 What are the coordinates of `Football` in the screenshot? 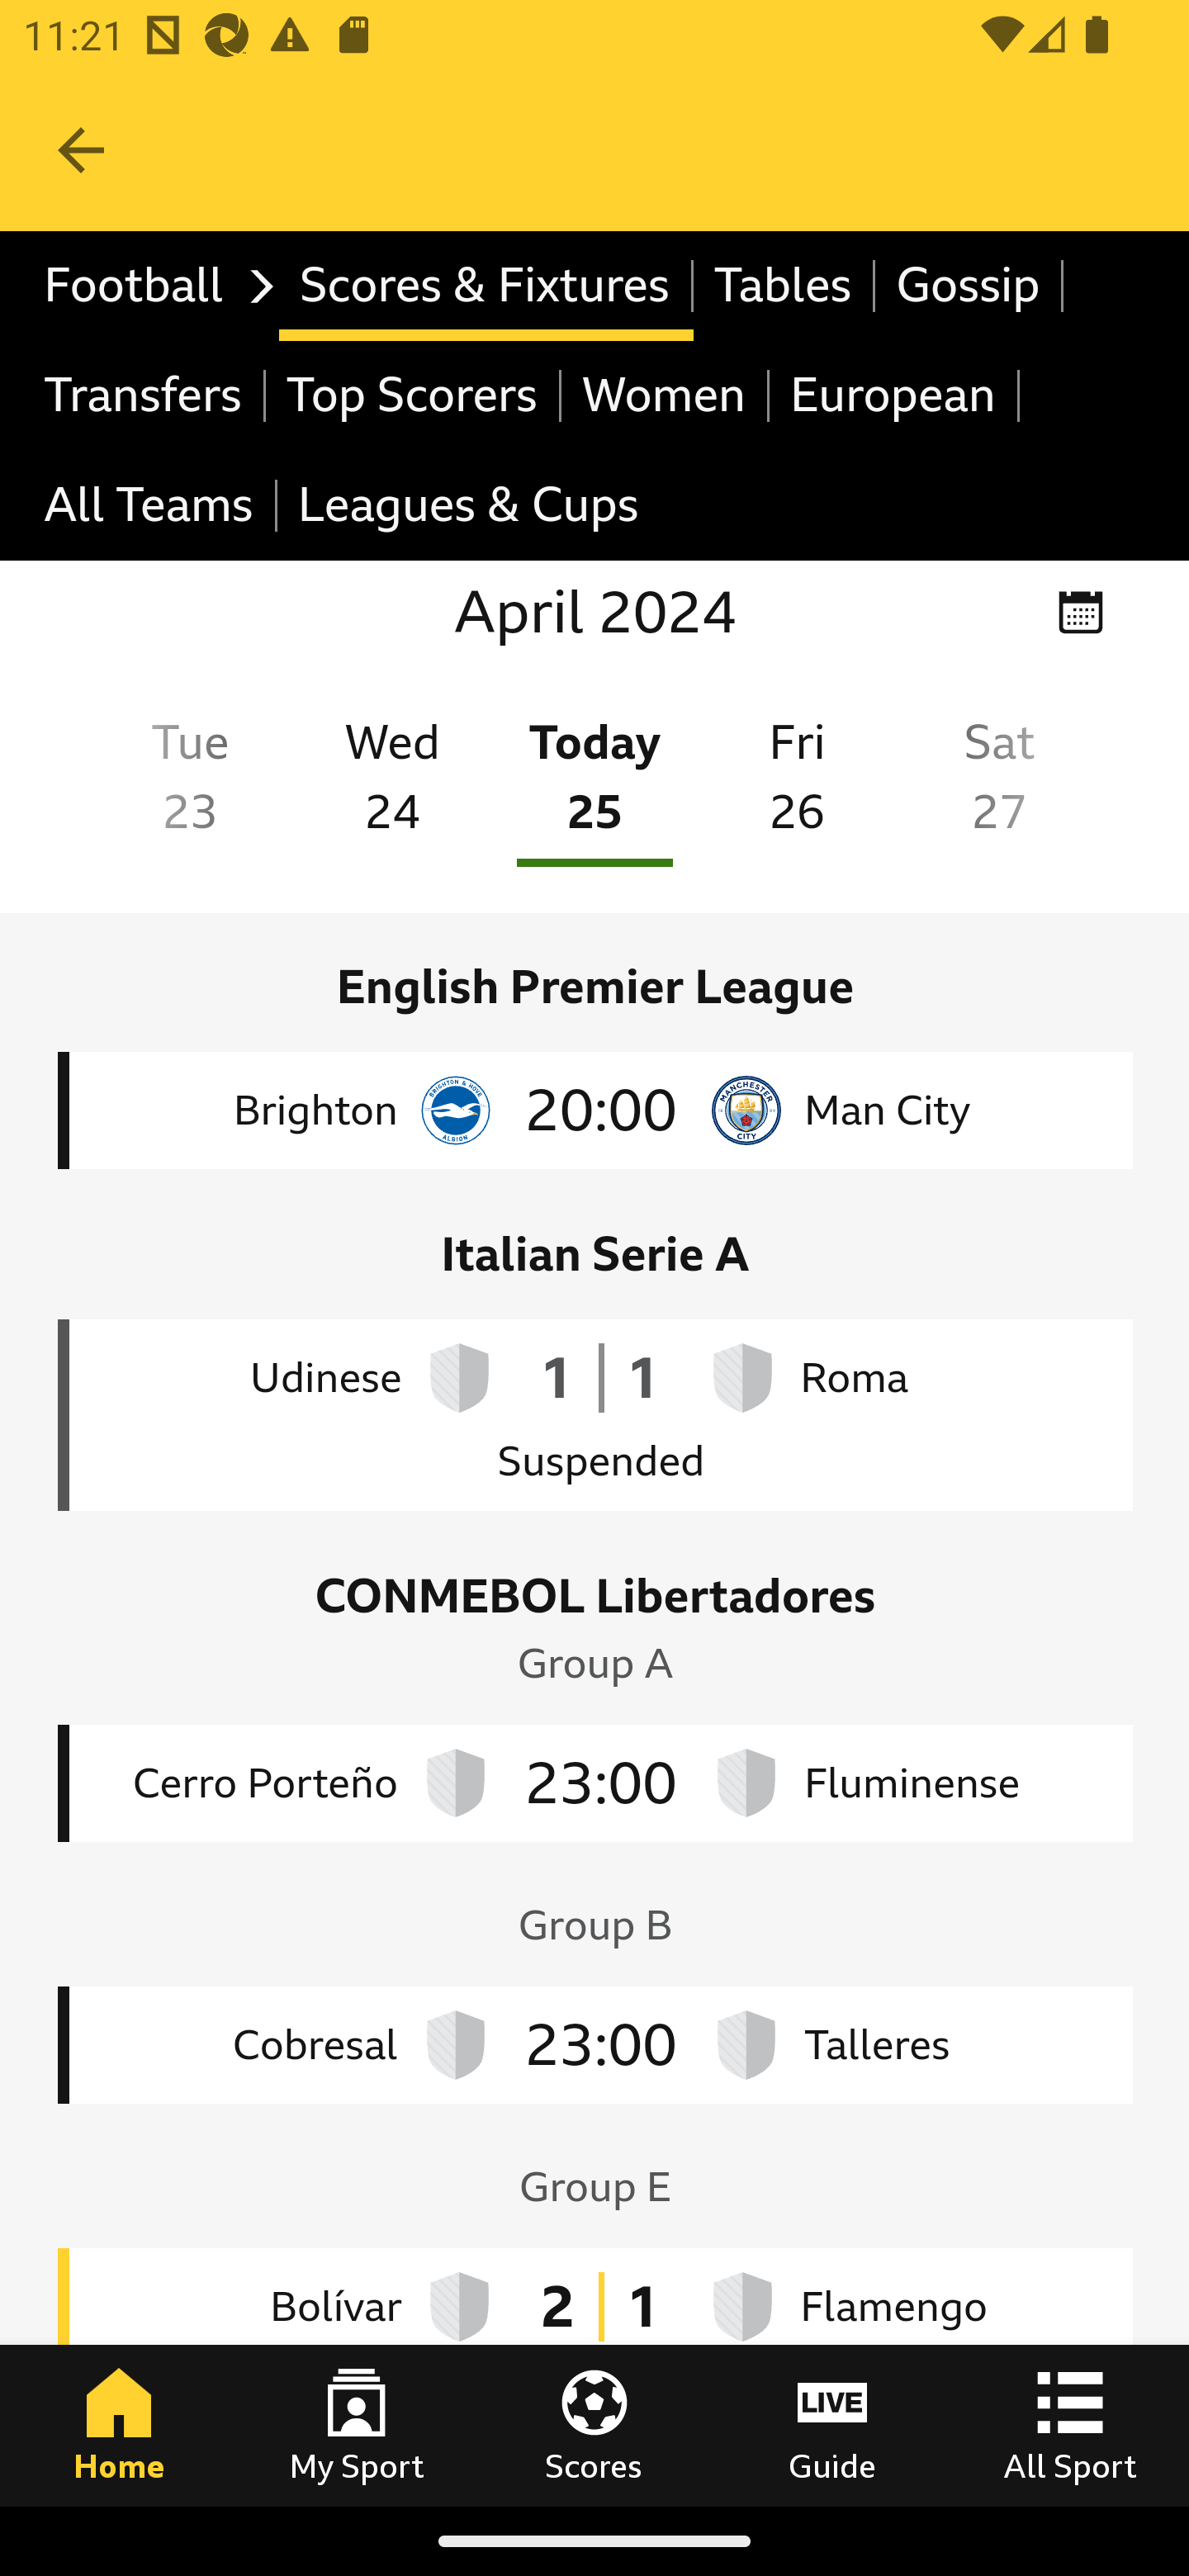 It's located at (150, 286).